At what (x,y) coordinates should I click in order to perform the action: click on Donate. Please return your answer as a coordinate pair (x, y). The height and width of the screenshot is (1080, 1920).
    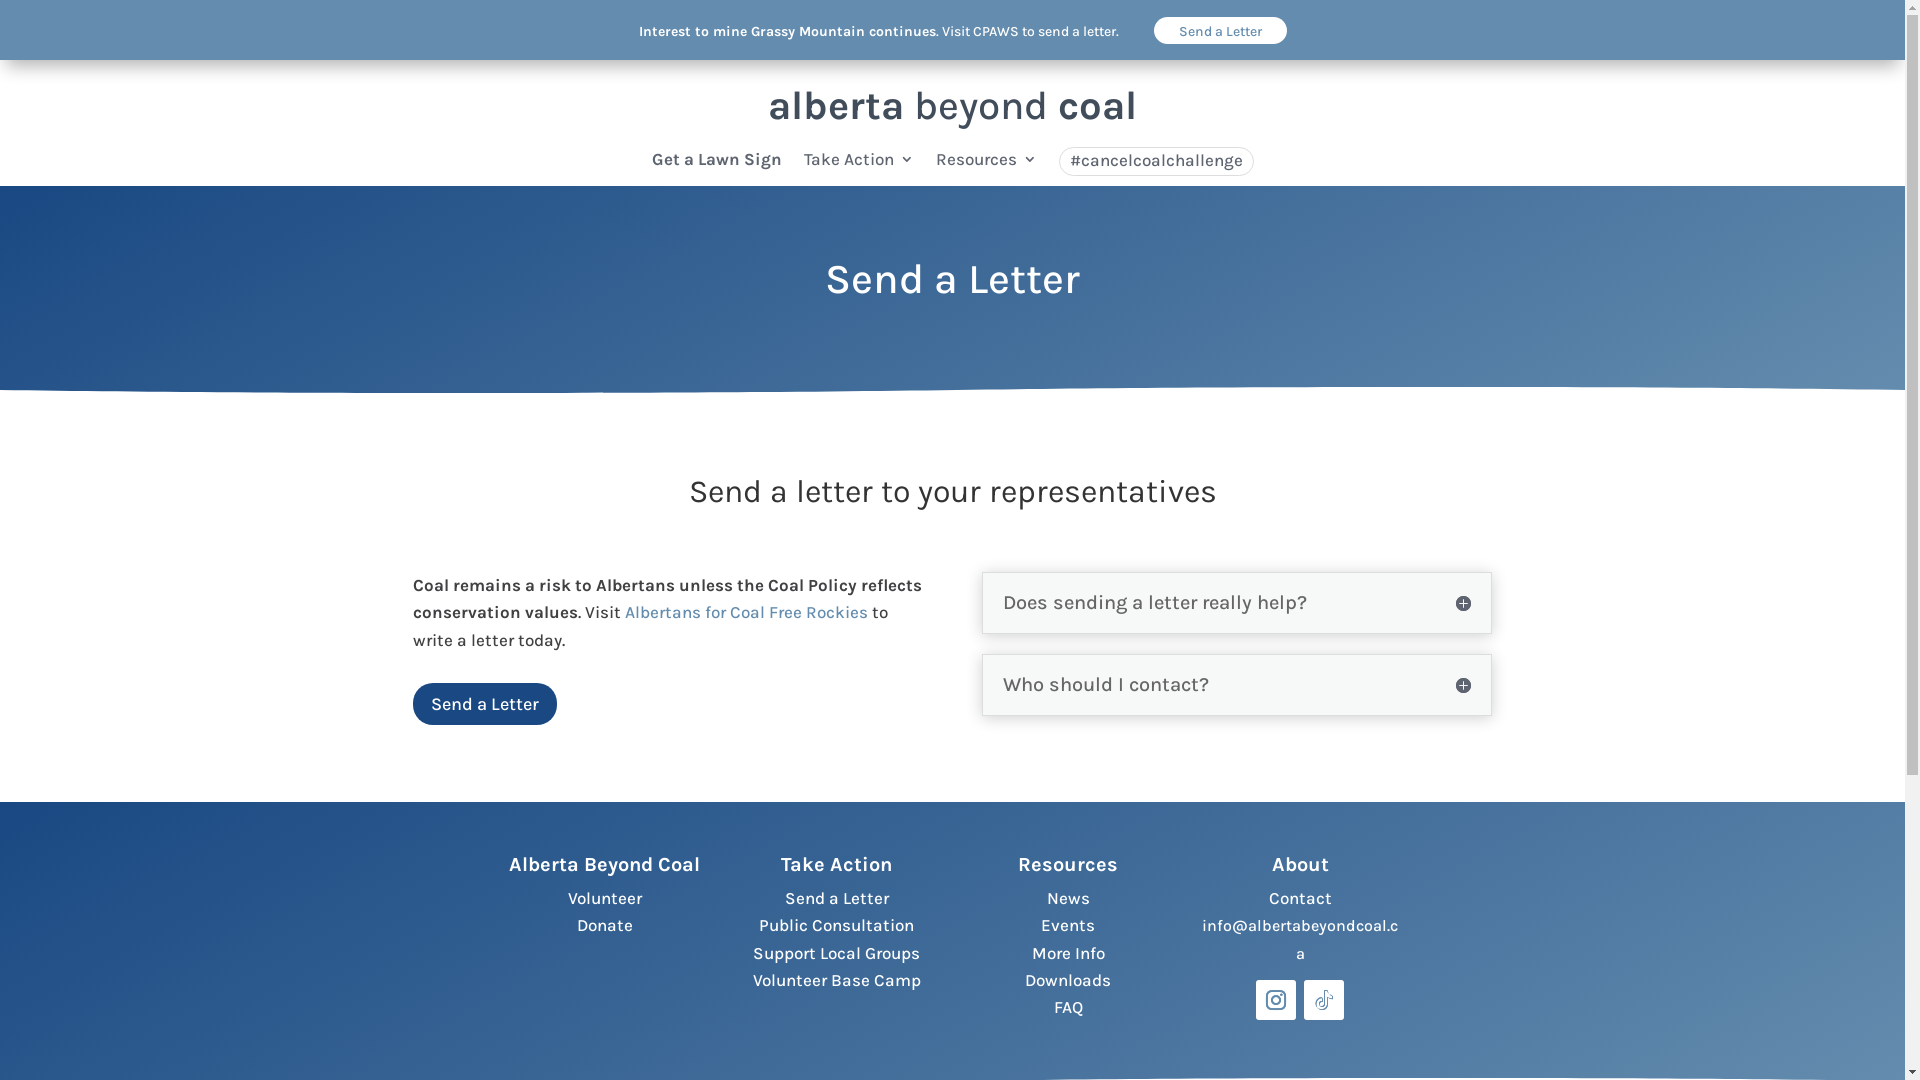
    Looking at the image, I should click on (605, 925).